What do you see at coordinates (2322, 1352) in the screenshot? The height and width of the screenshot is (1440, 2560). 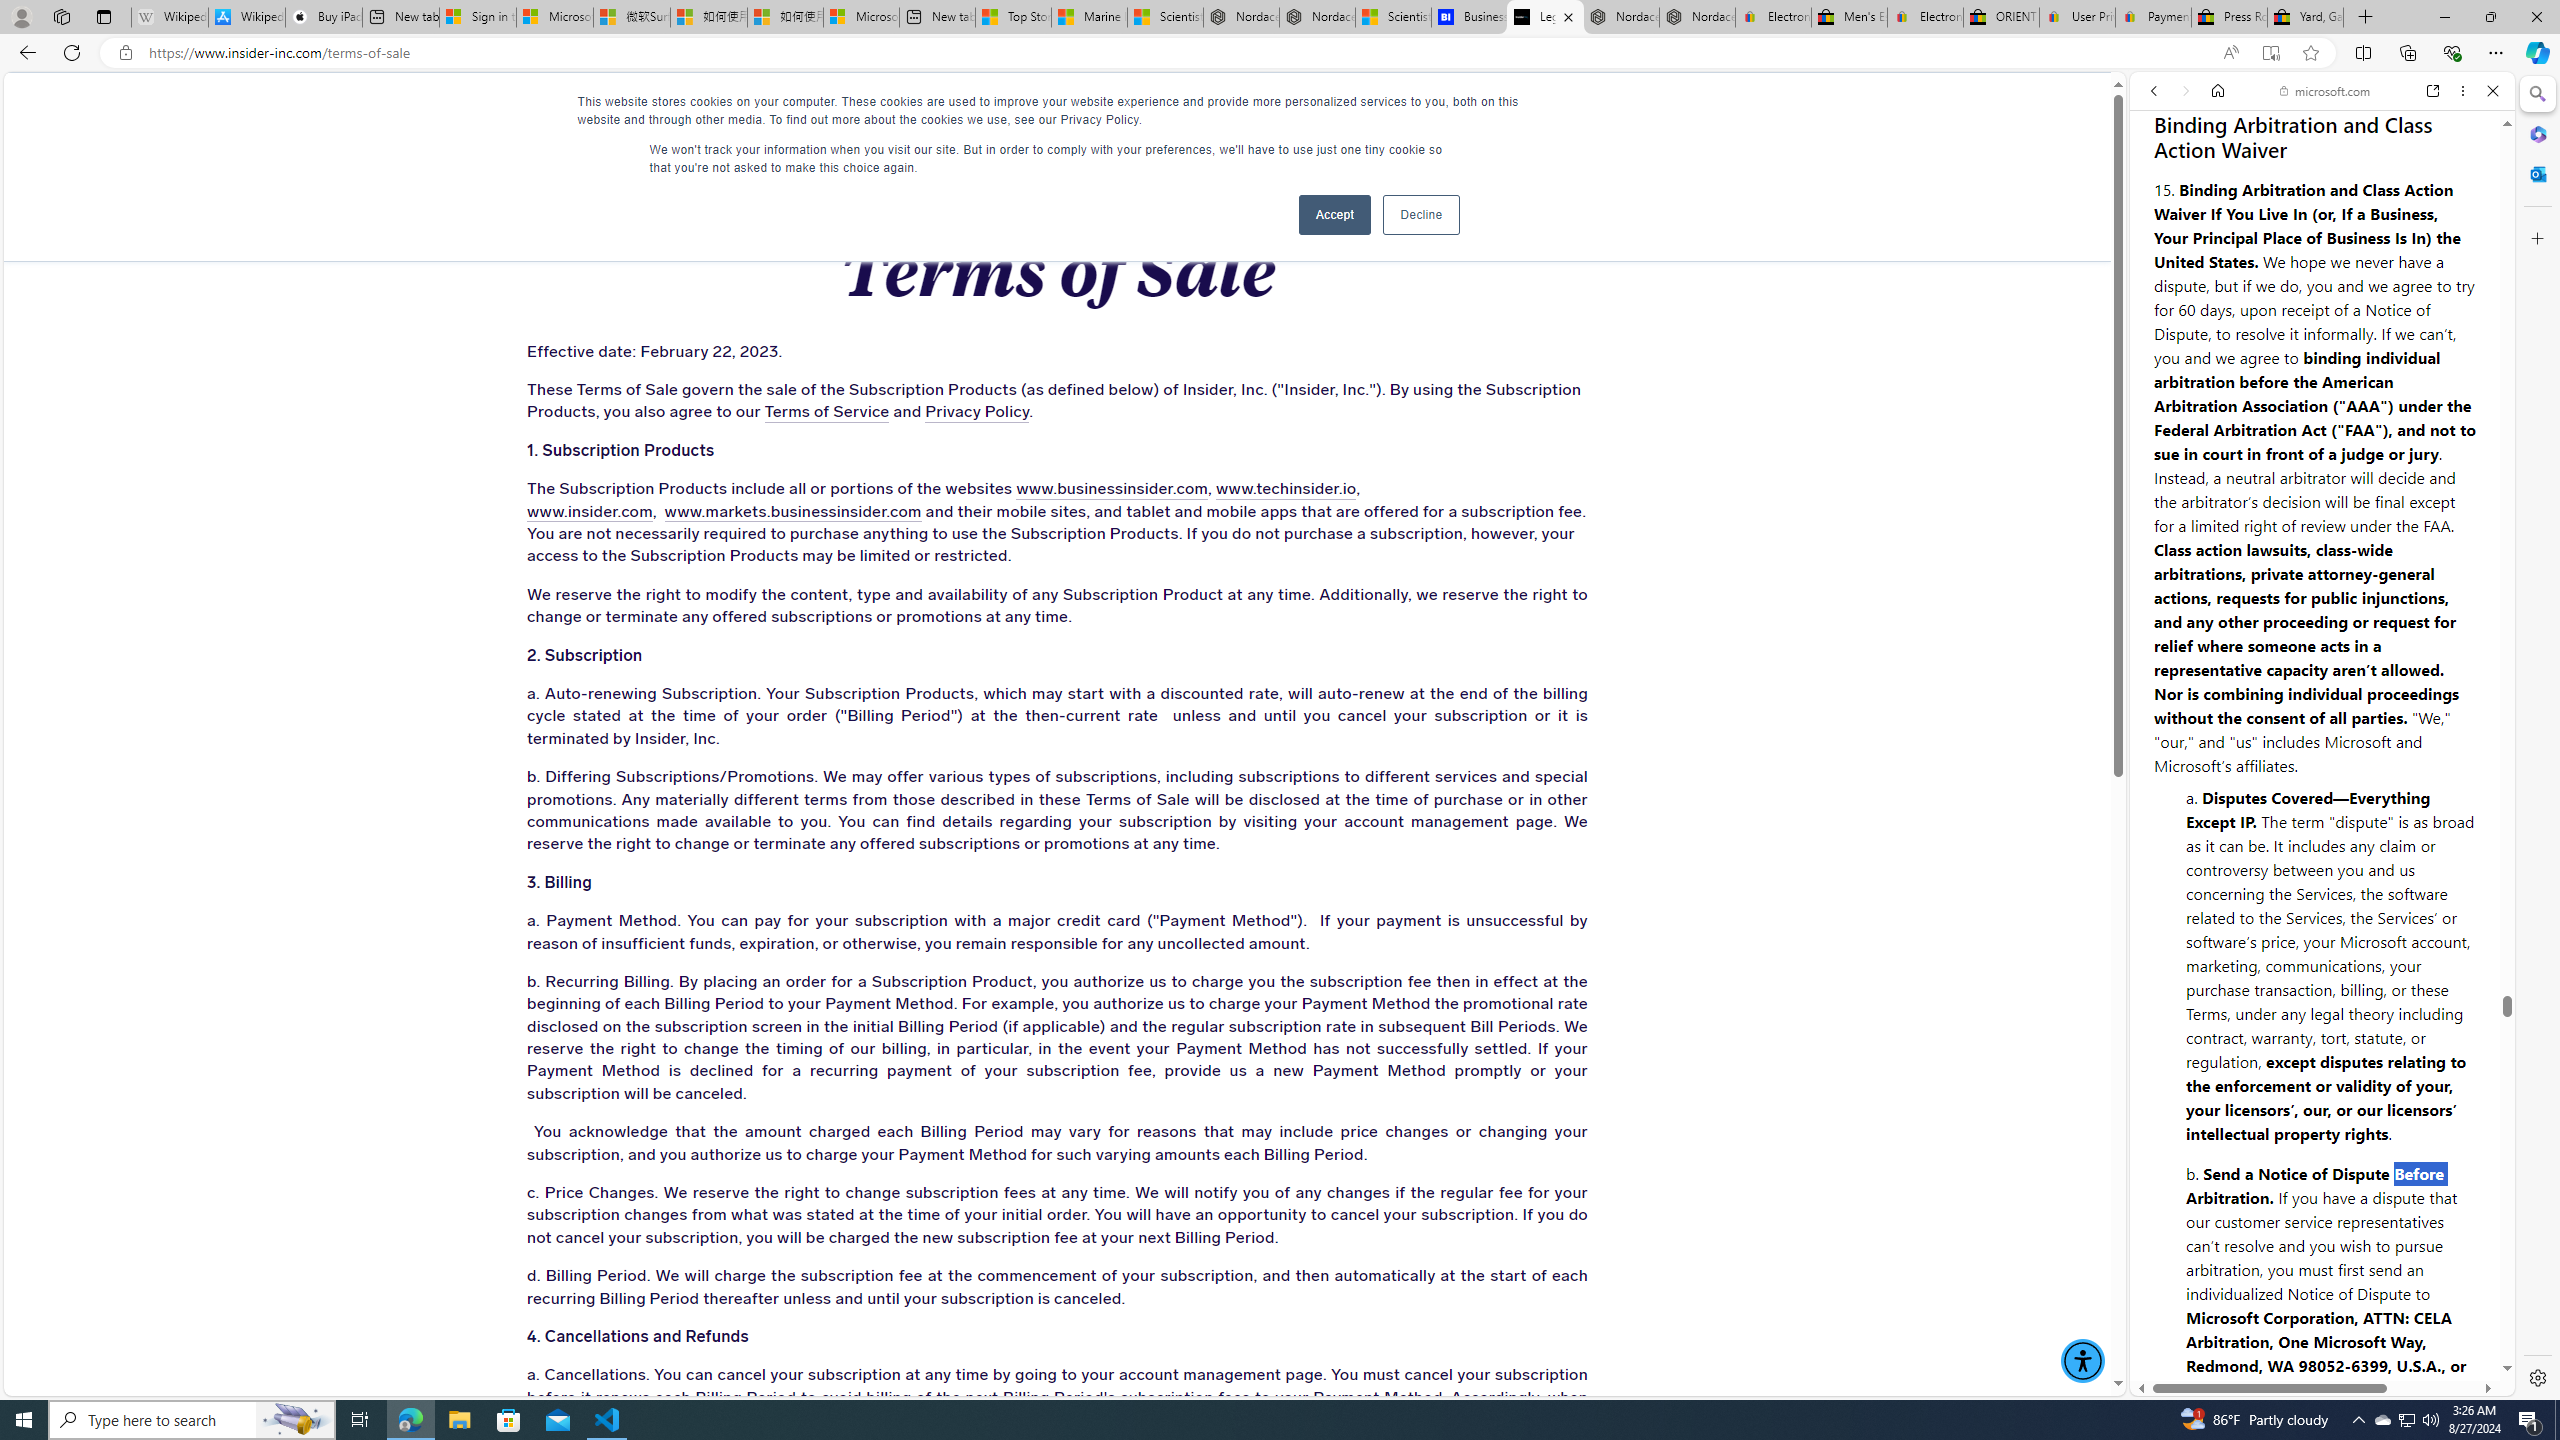 I see `Open in New Tab` at bounding box center [2322, 1352].